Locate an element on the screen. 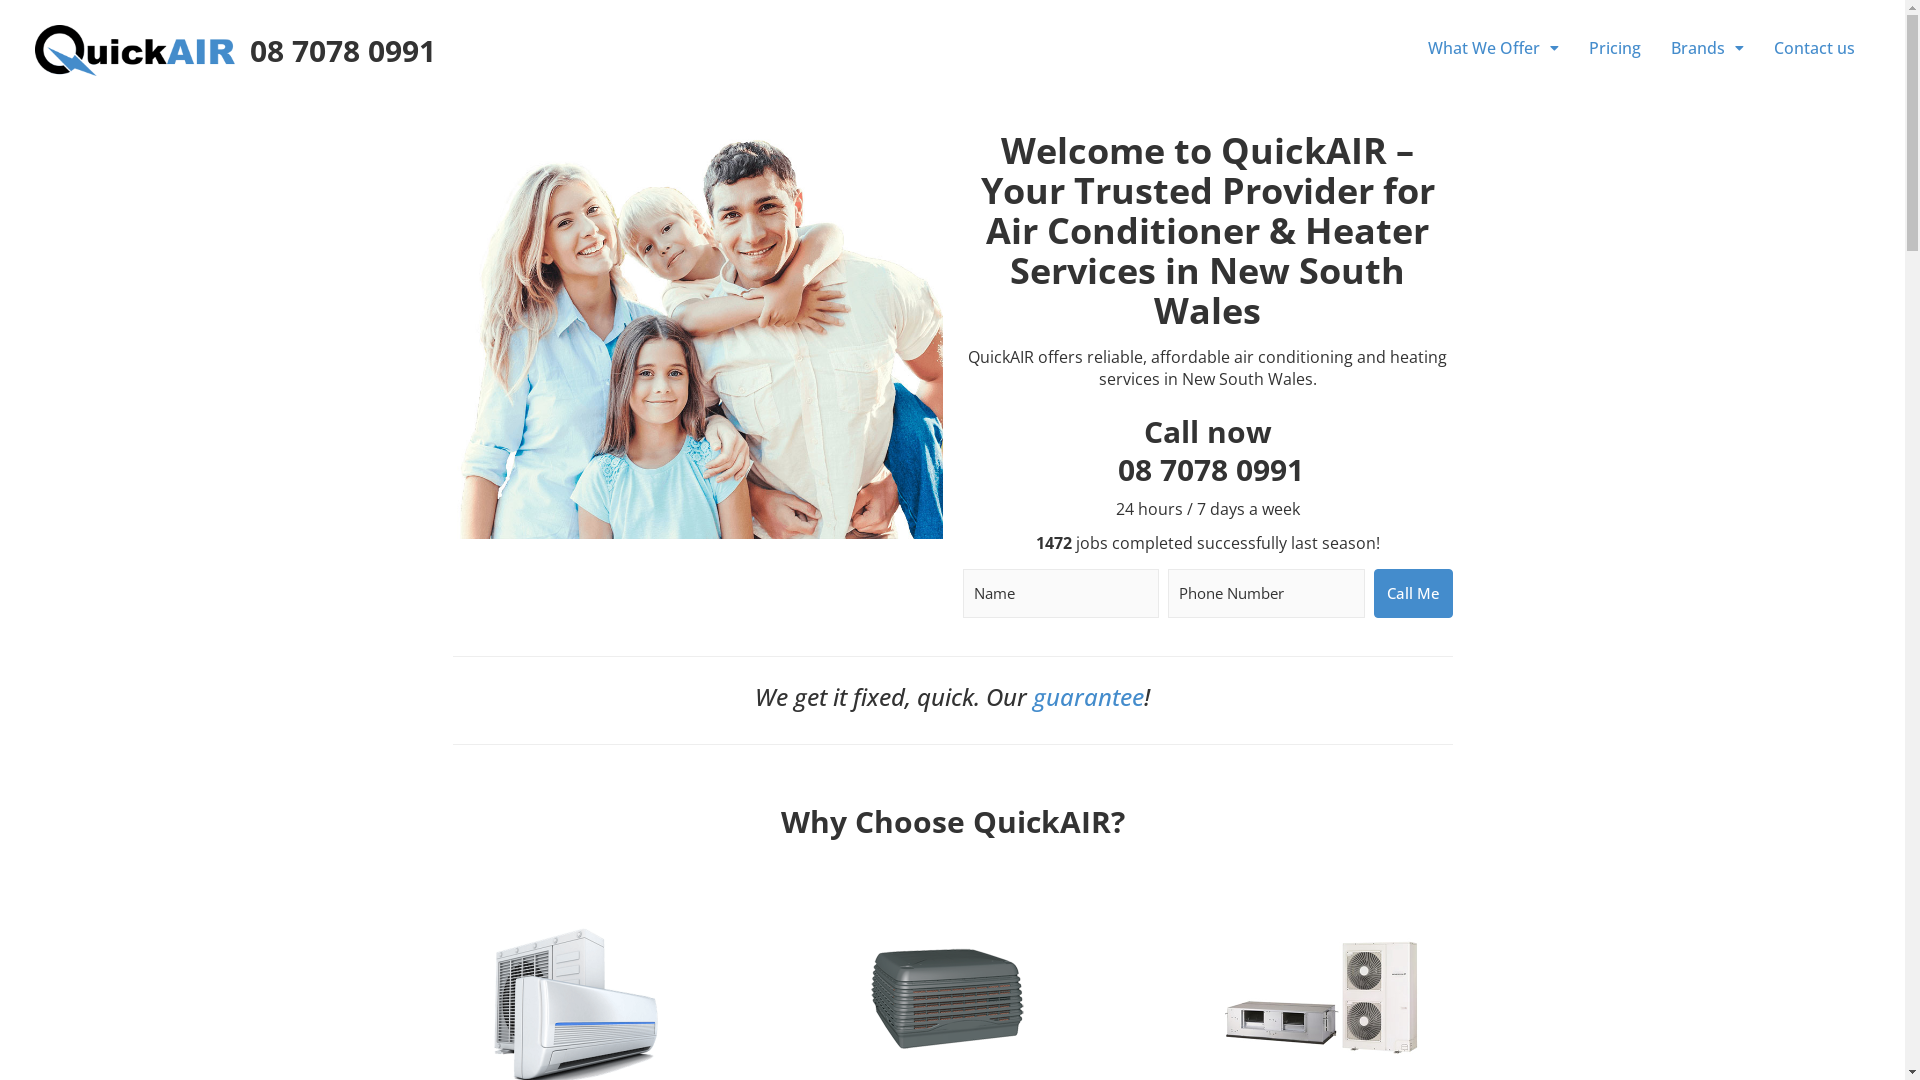  08 7078 0991 is located at coordinates (1211, 470).